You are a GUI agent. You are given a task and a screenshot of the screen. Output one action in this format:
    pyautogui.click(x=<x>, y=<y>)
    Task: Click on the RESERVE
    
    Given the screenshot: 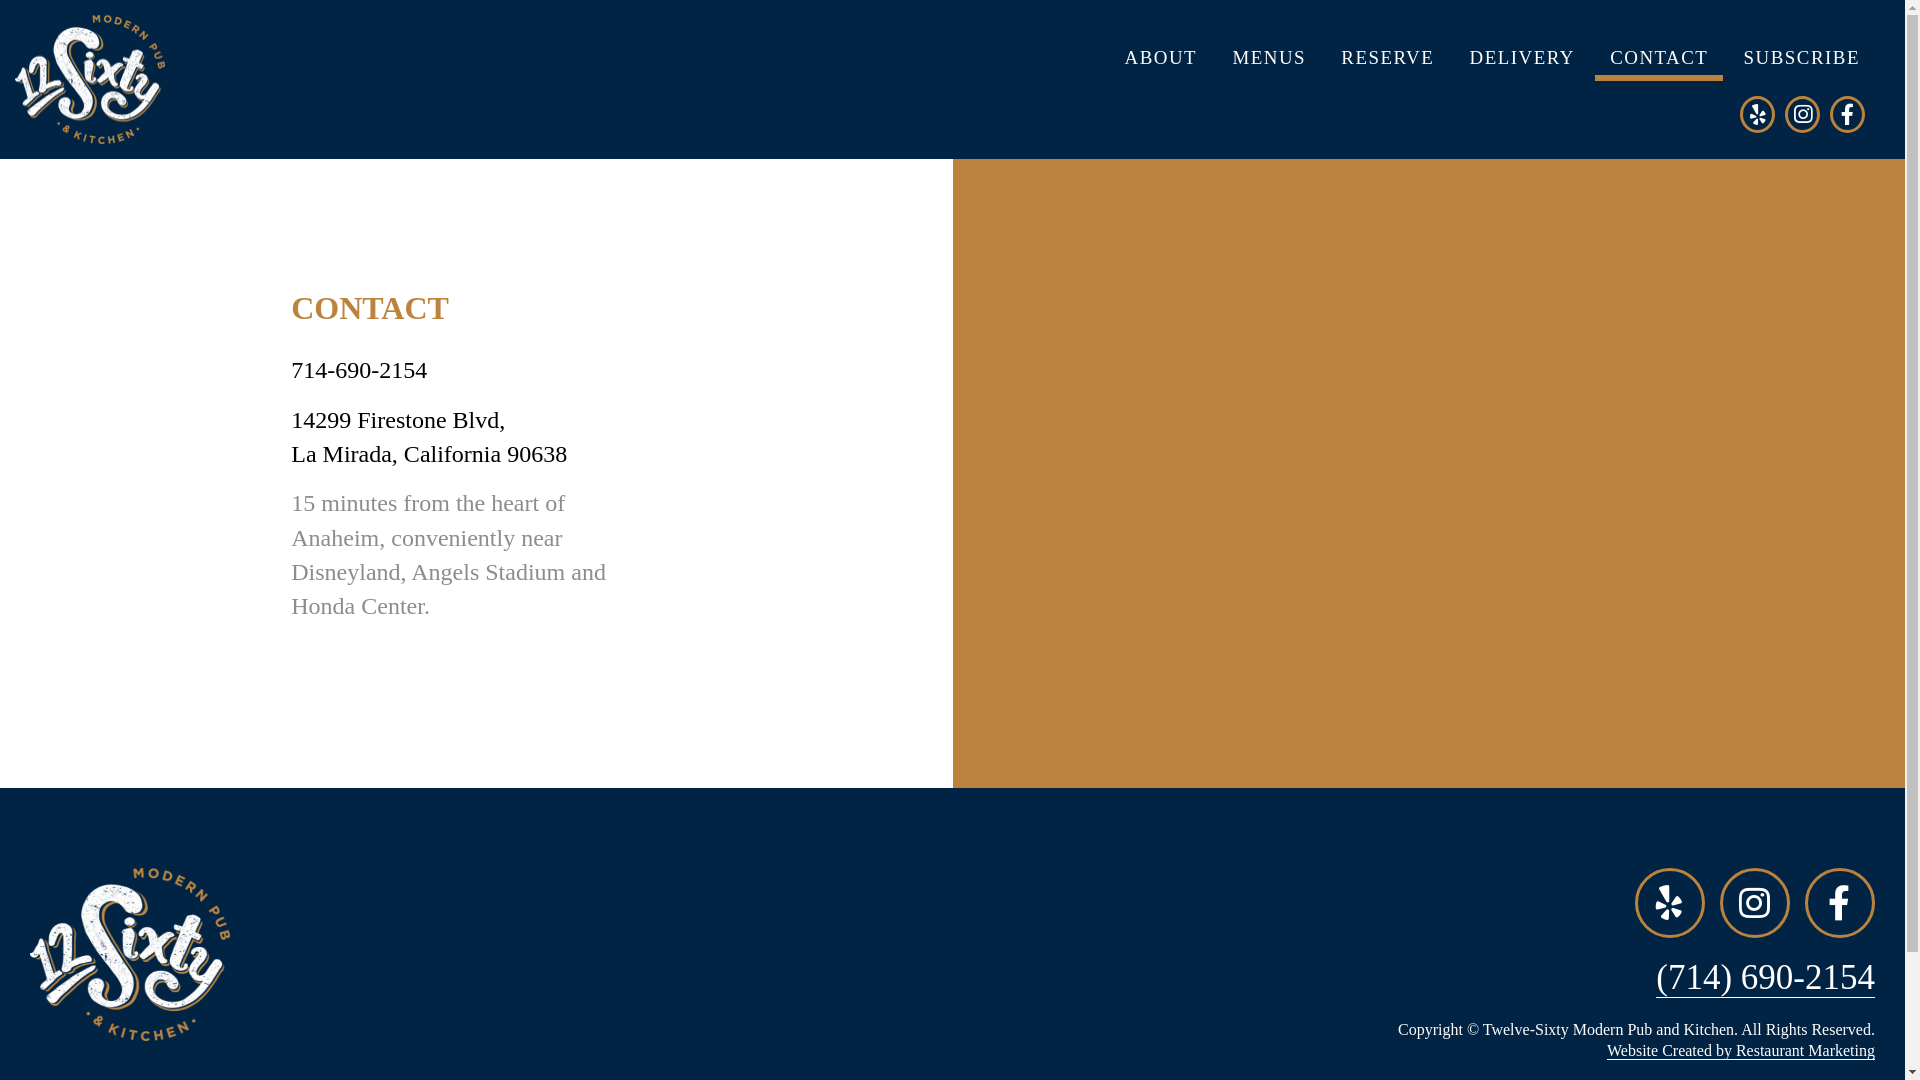 What is the action you would take?
    pyautogui.click(x=1388, y=58)
    